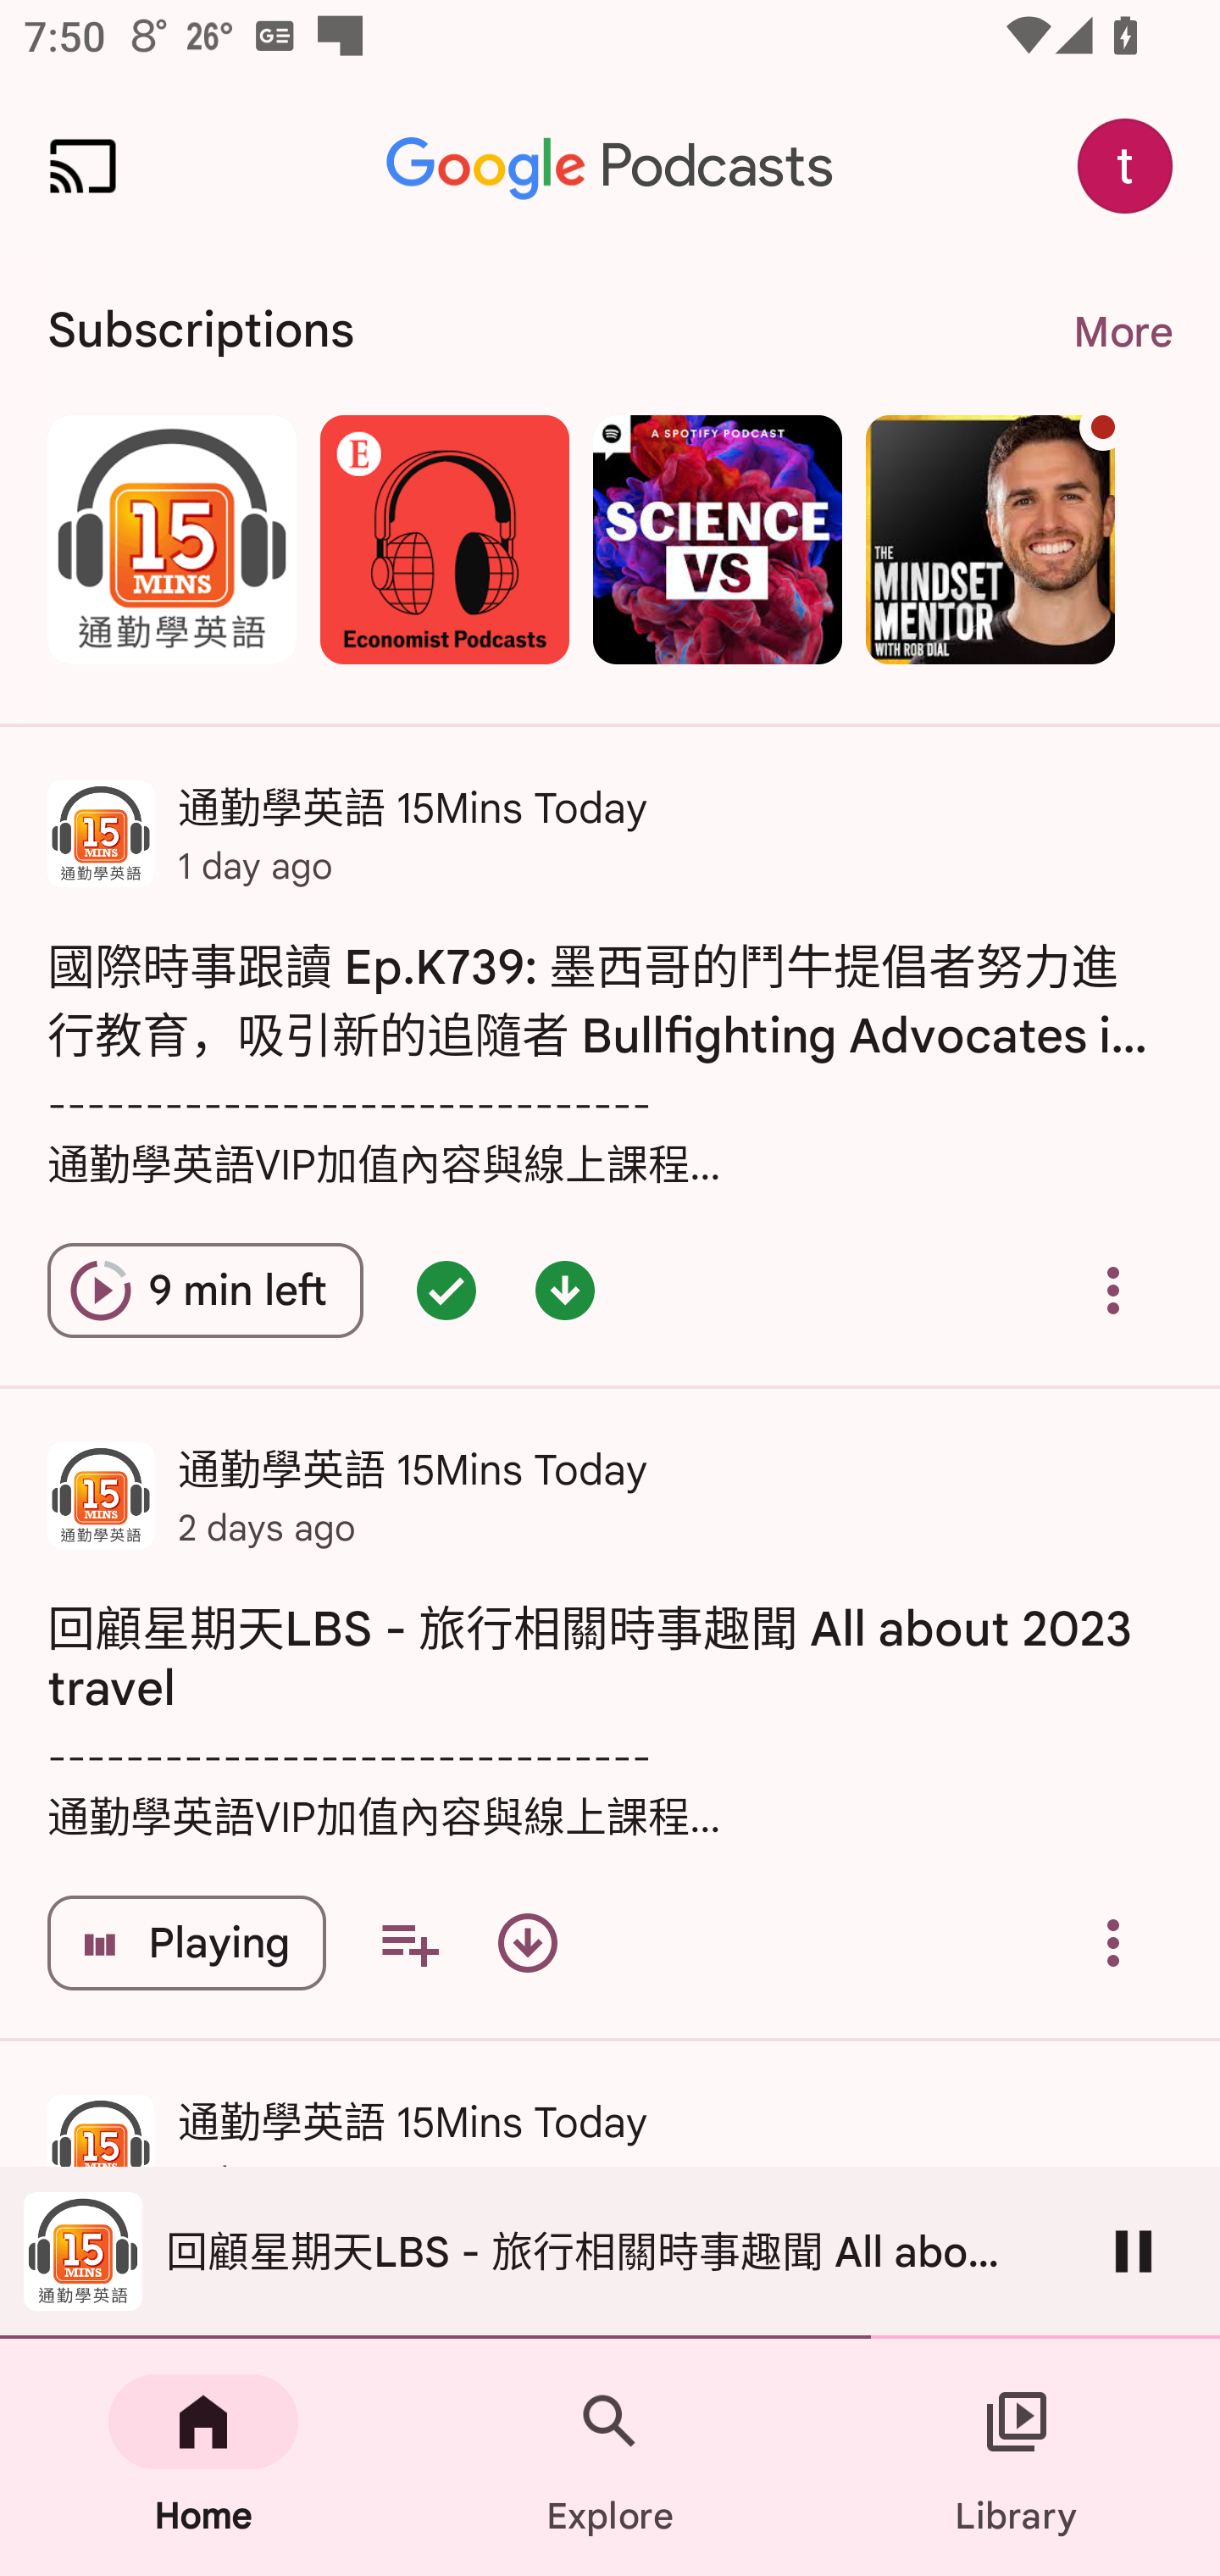 This screenshot has width=1220, height=2576. Describe the element at coordinates (1113, 1944) in the screenshot. I see `Overflow menu` at that location.